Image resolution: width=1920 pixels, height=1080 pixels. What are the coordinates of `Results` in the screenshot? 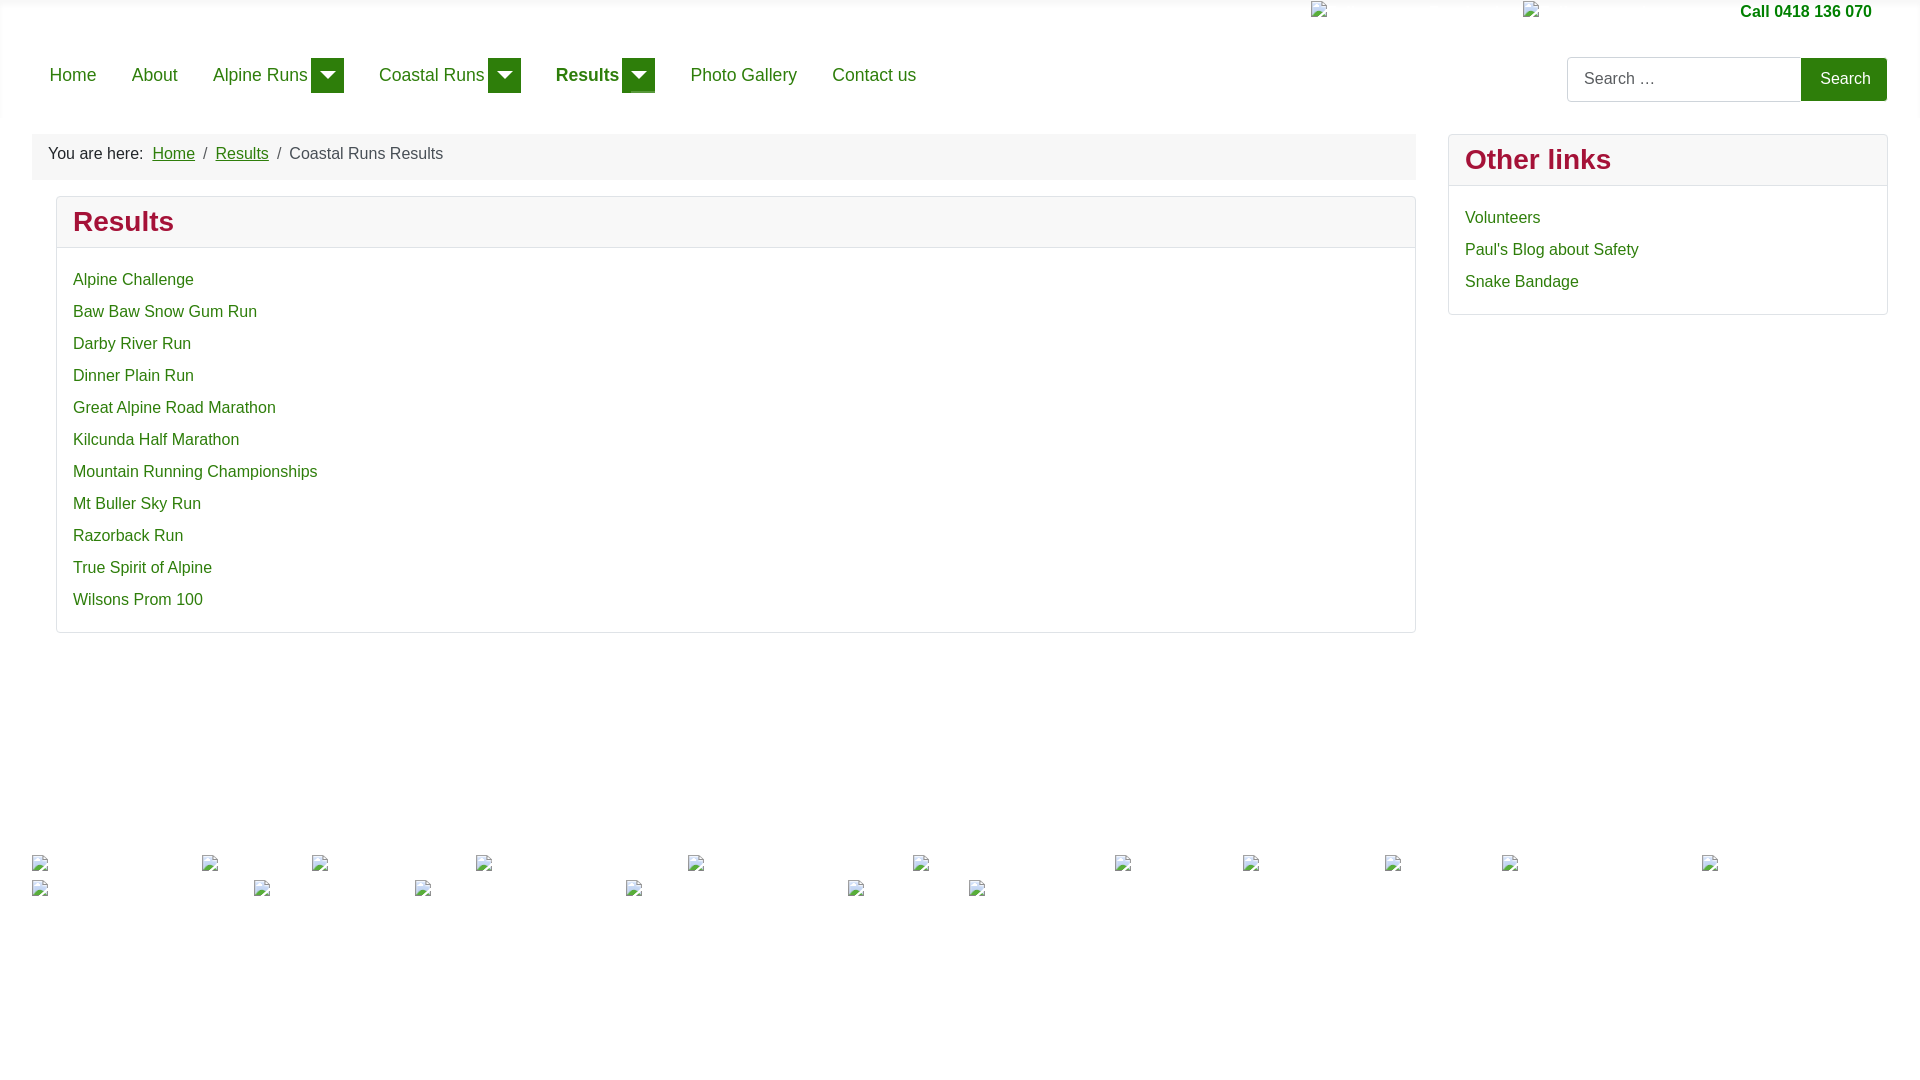 It's located at (588, 75).